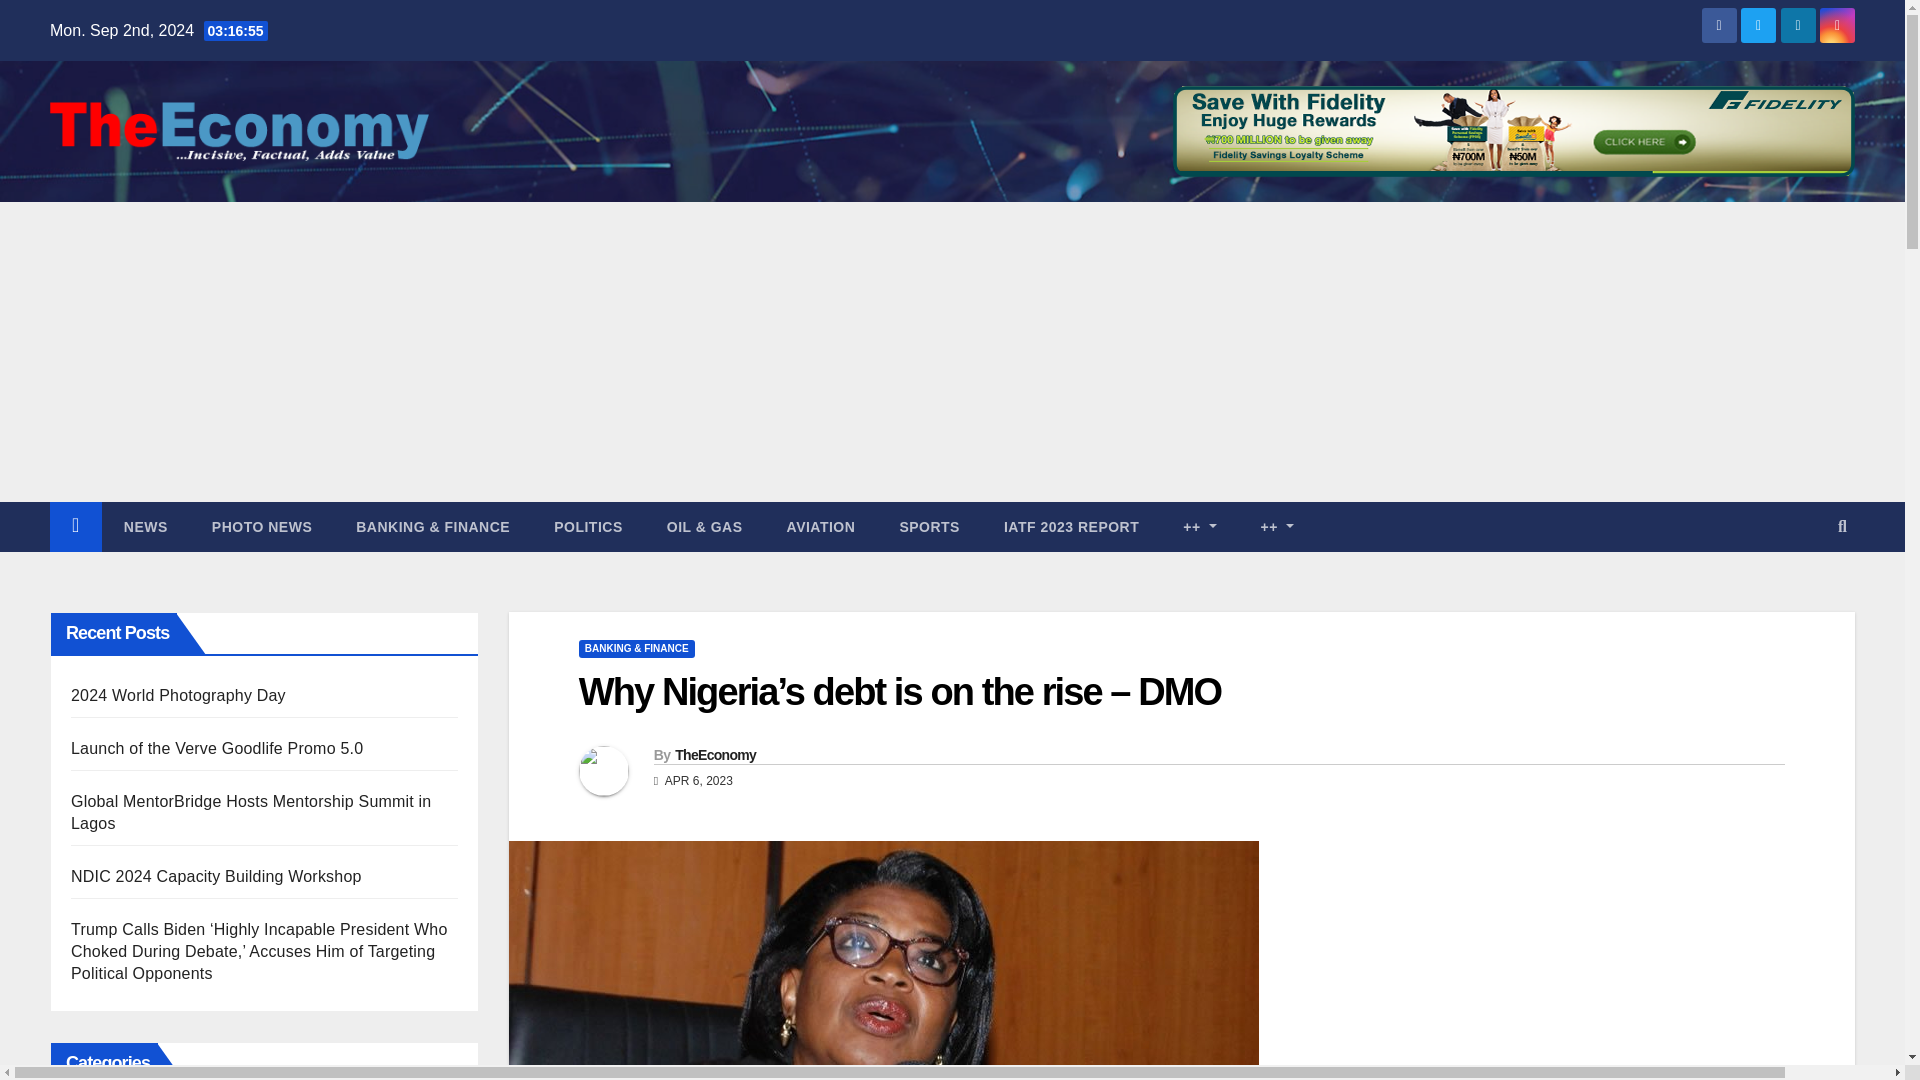 The height and width of the screenshot is (1080, 1920). What do you see at coordinates (929, 526) in the screenshot?
I see `SPORTS` at bounding box center [929, 526].